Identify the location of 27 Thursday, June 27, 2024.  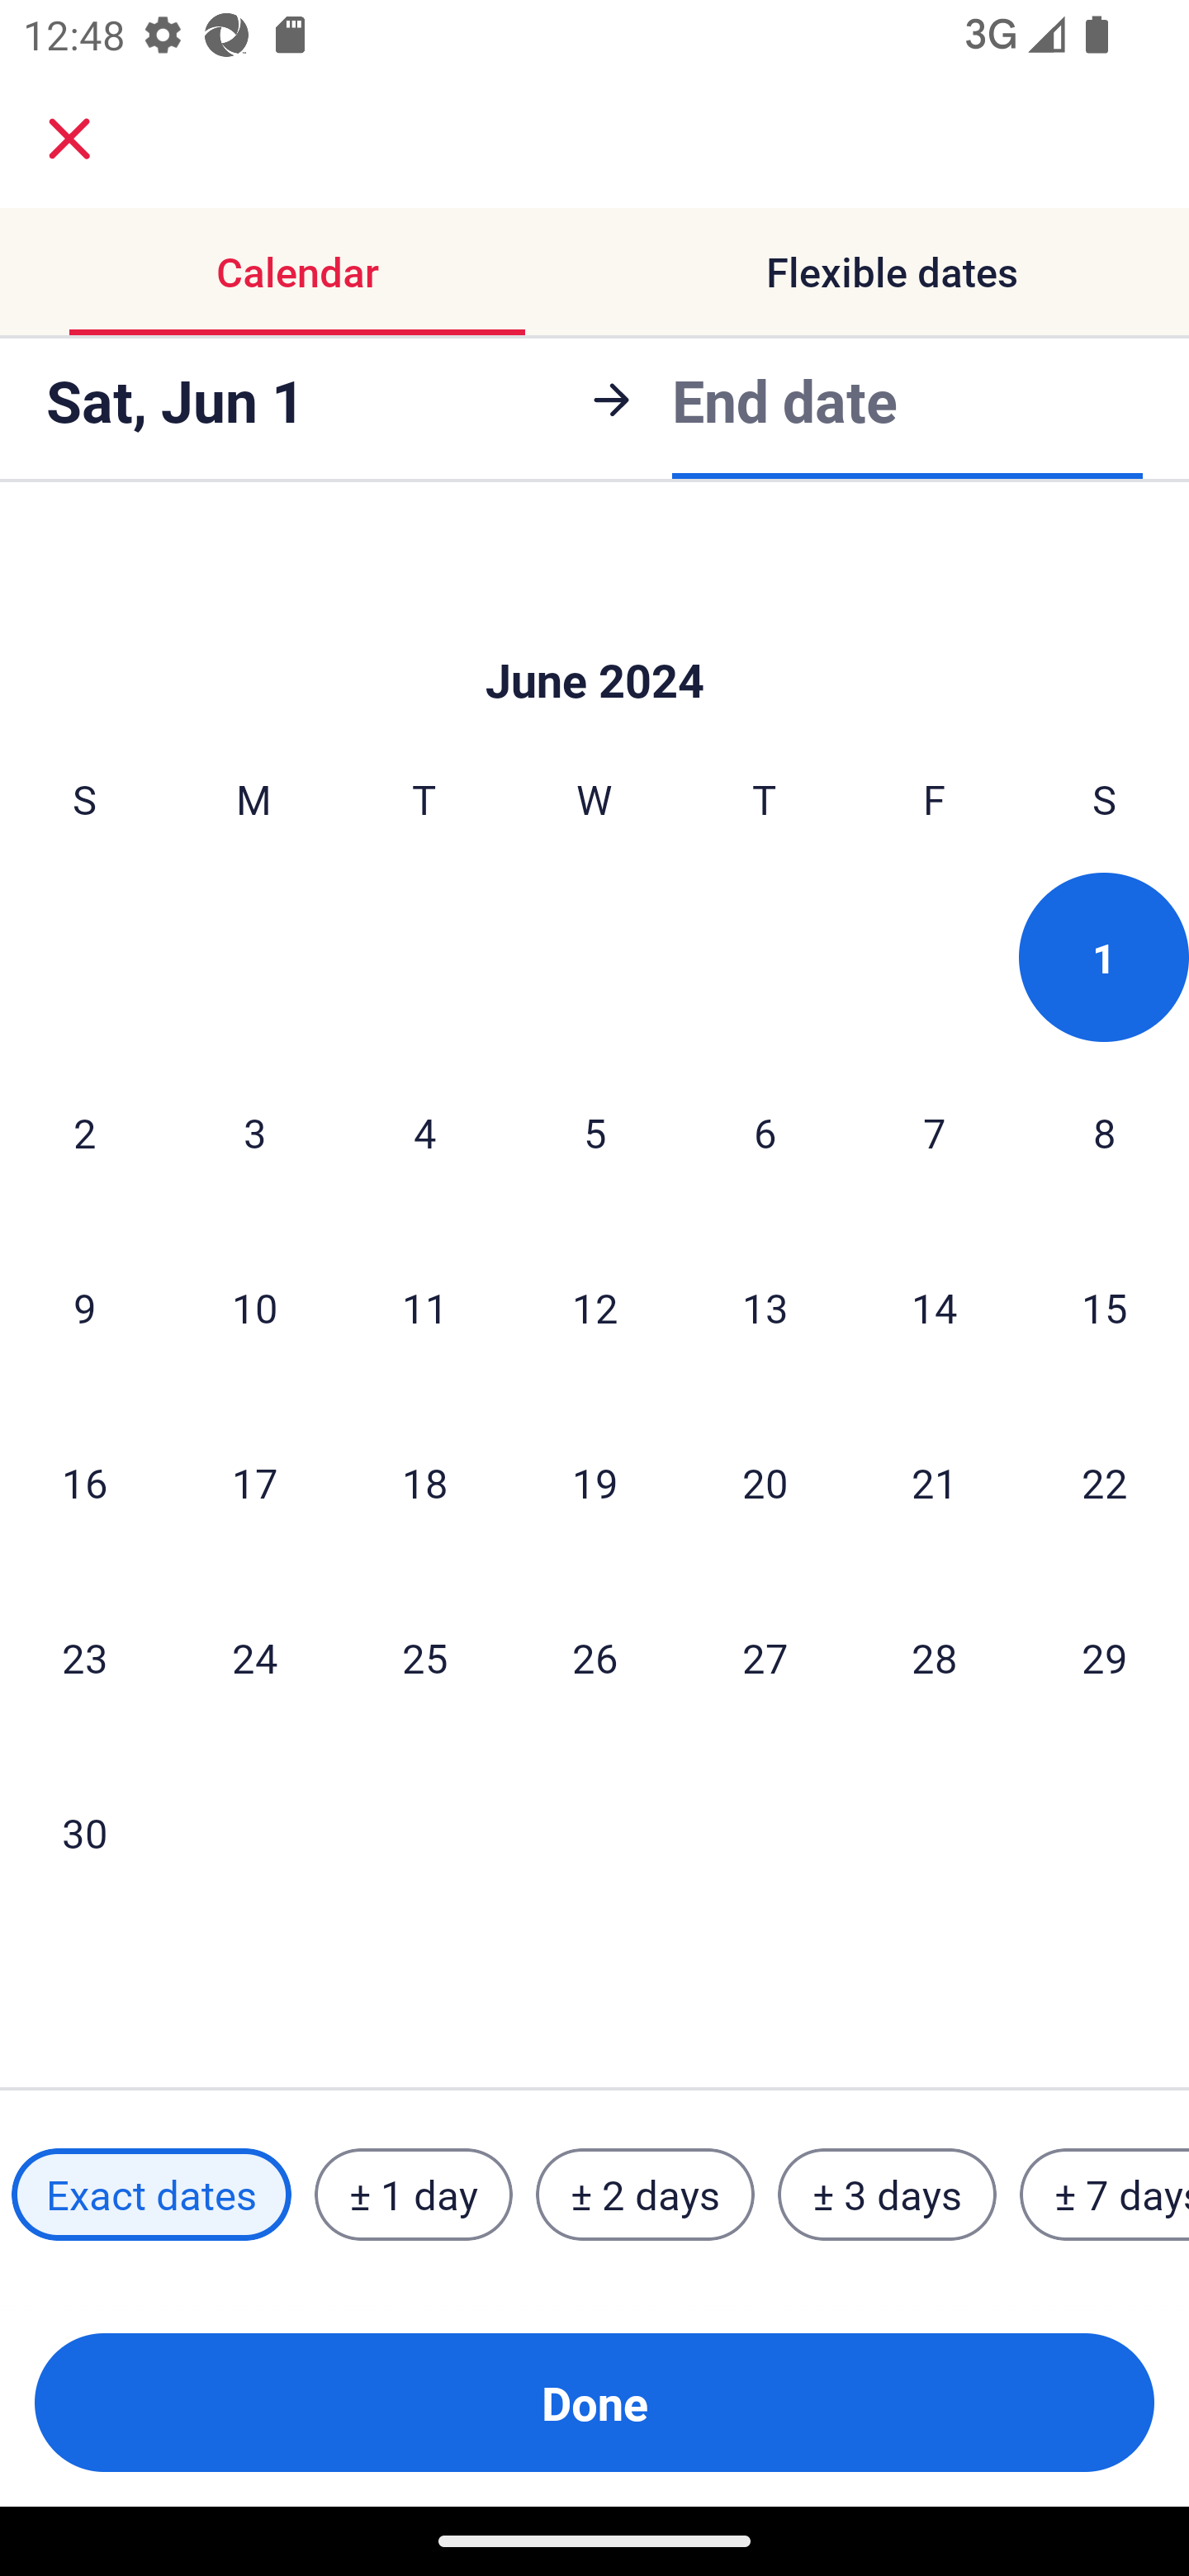
(765, 1658).